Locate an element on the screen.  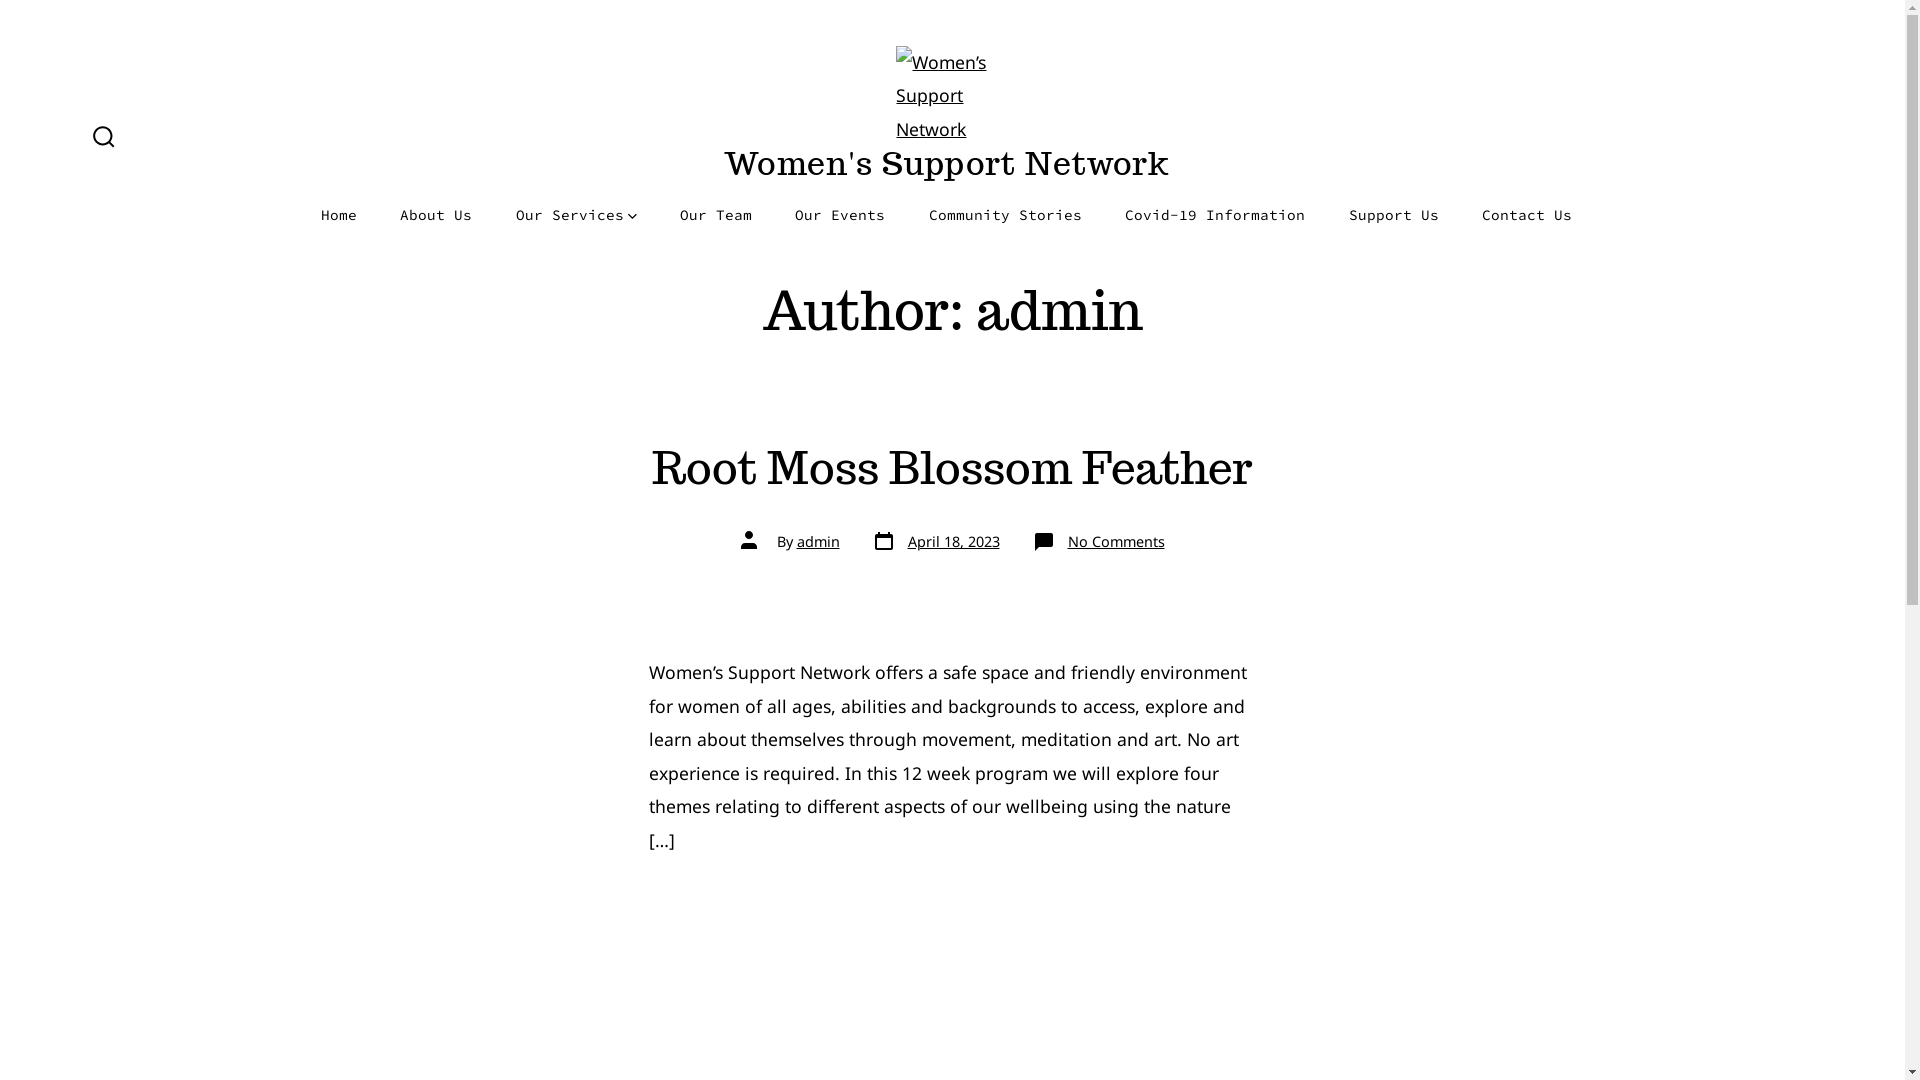
Post date
April 18, 2023 is located at coordinates (936, 542).